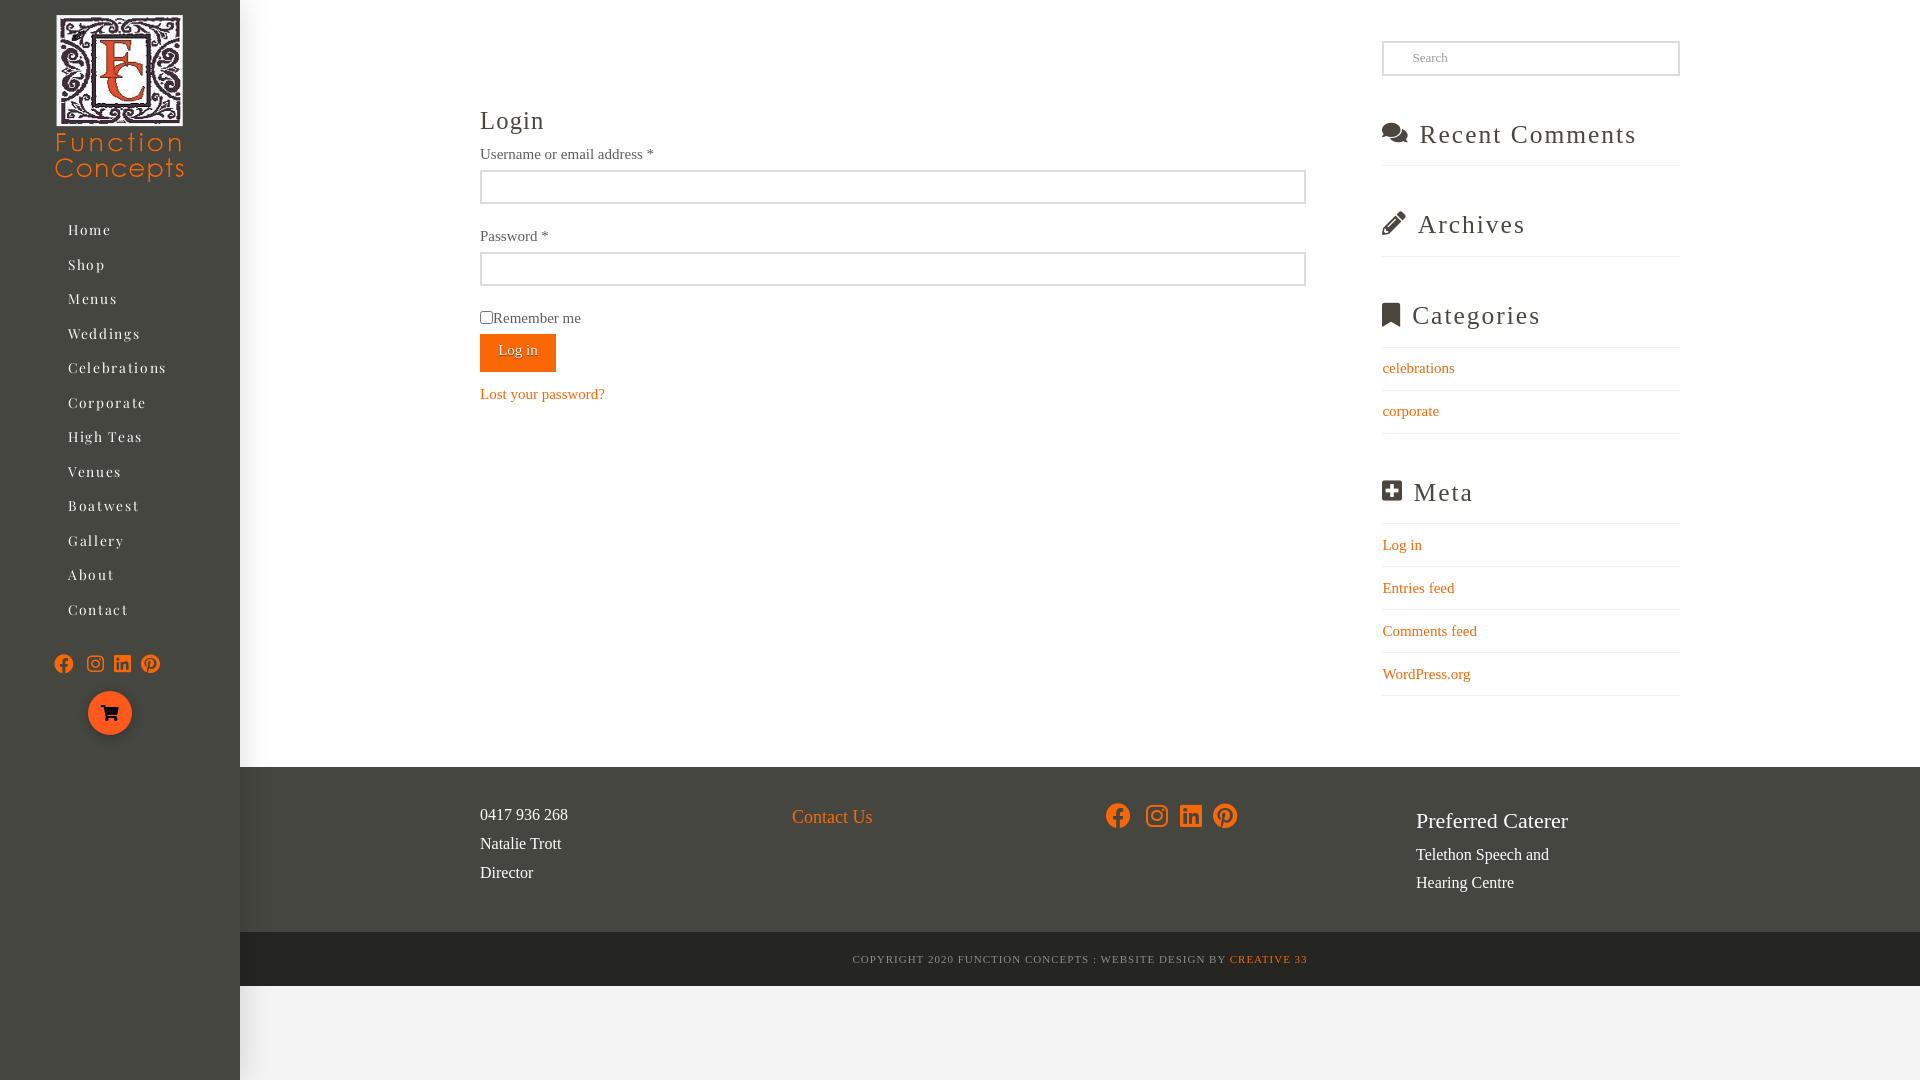  Describe the element at coordinates (1418, 588) in the screenshot. I see `Entries feed` at that location.